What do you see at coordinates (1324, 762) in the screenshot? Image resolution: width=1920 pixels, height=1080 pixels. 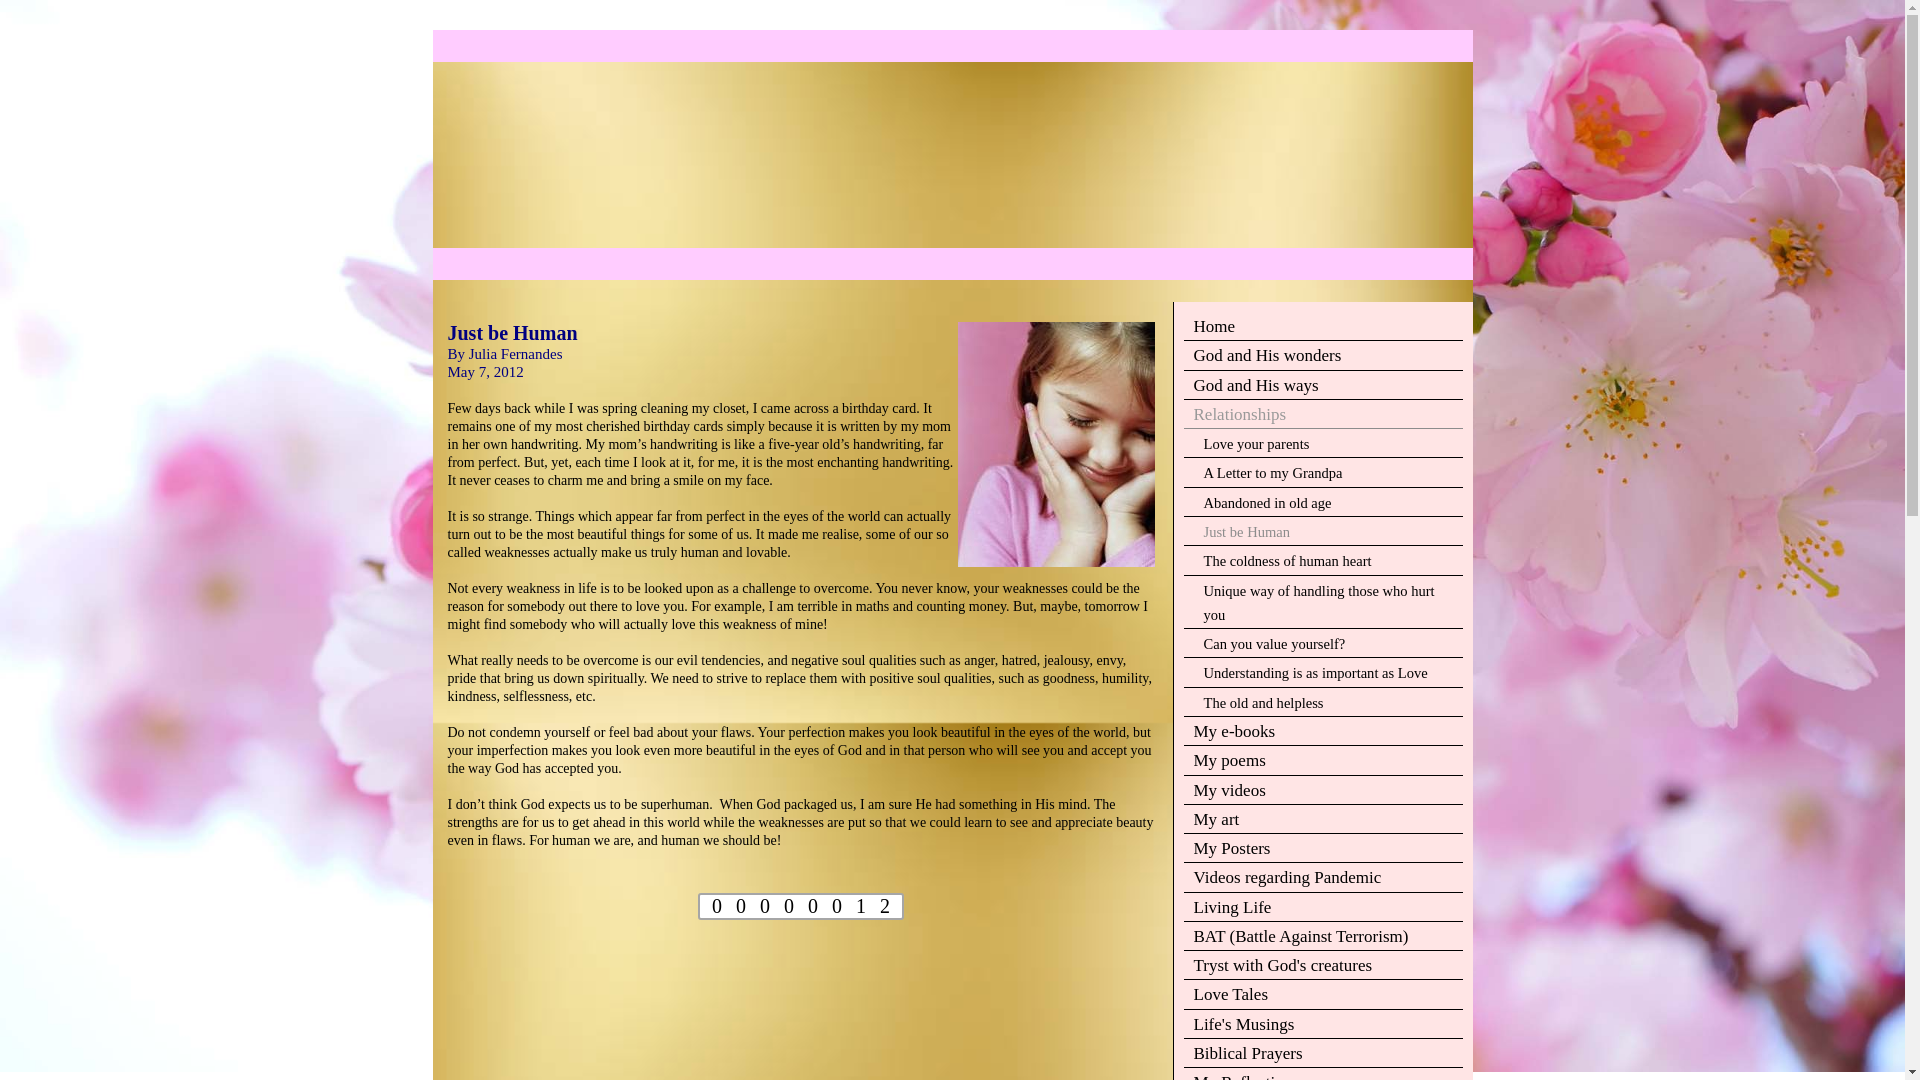 I see `My poems` at bounding box center [1324, 762].